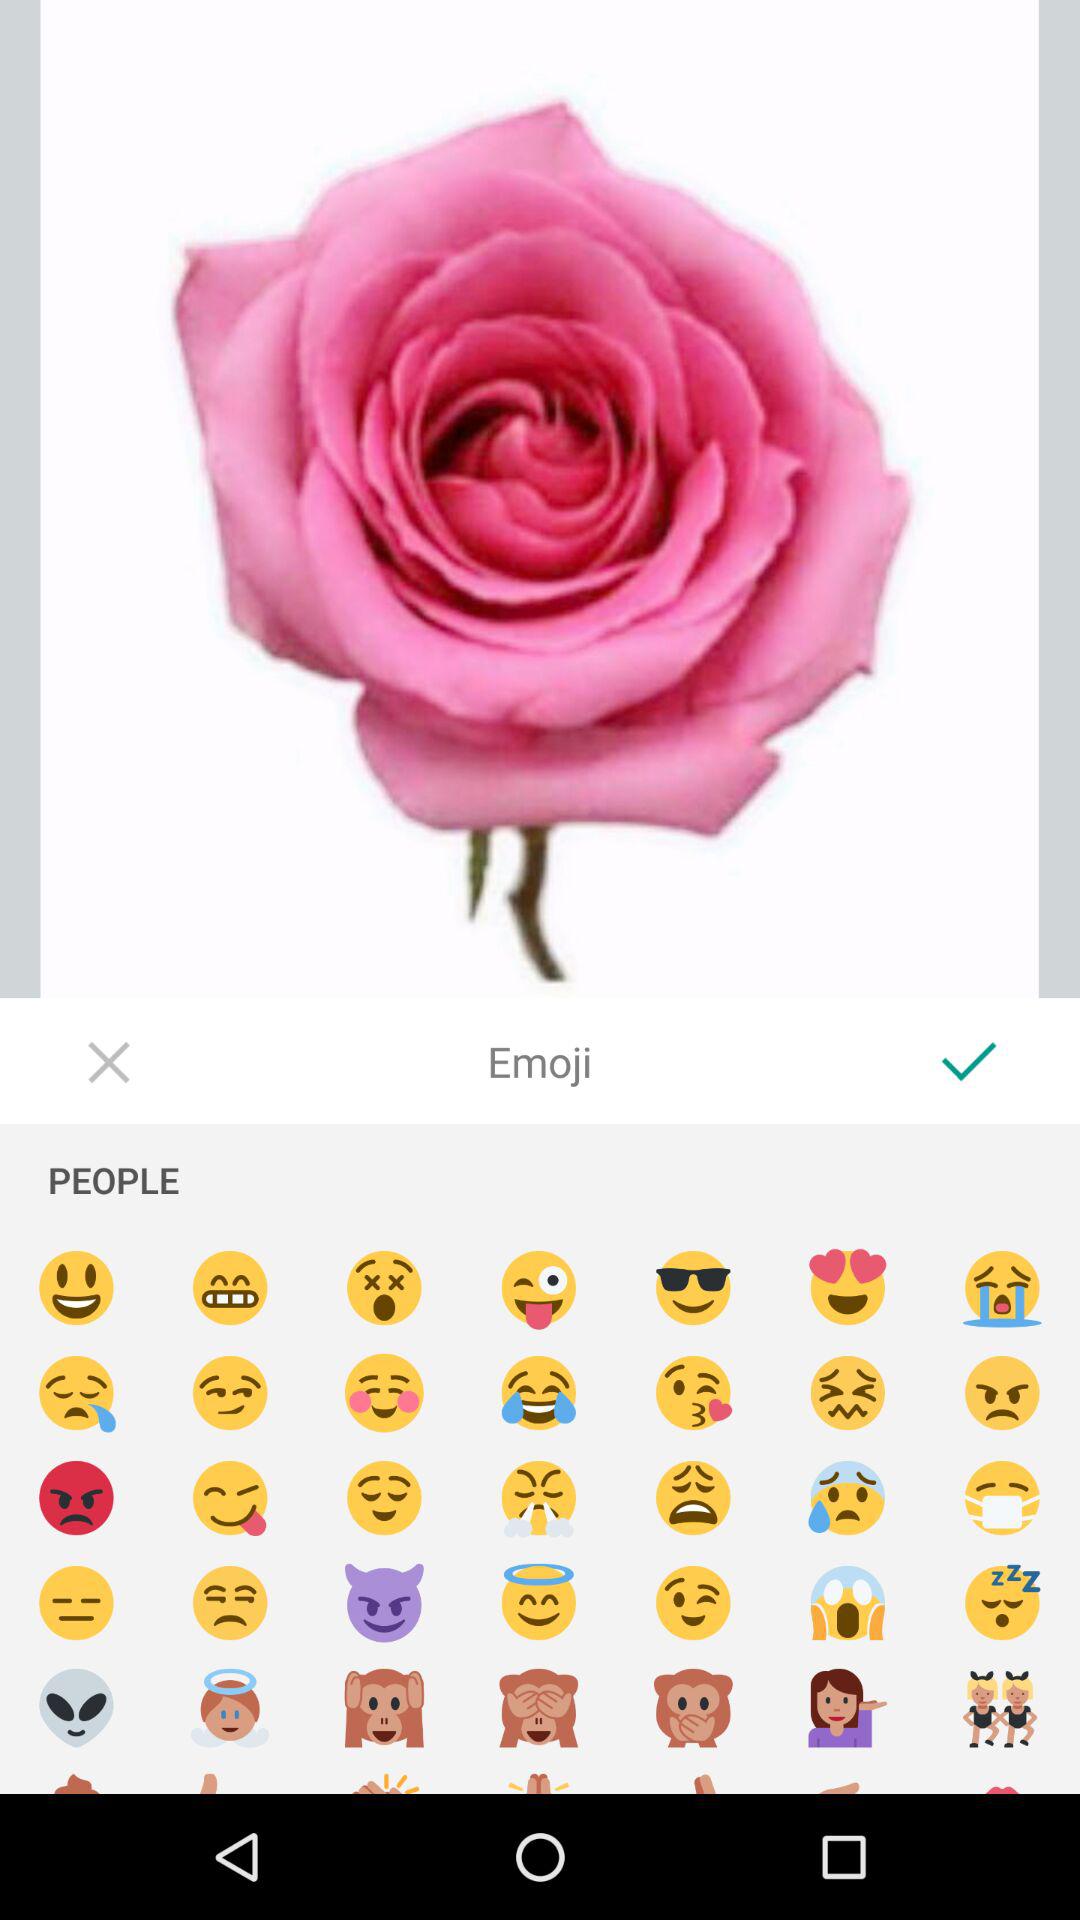  What do you see at coordinates (848, 1288) in the screenshot?
I see `use emoji` at bounding box center [848, 1288].